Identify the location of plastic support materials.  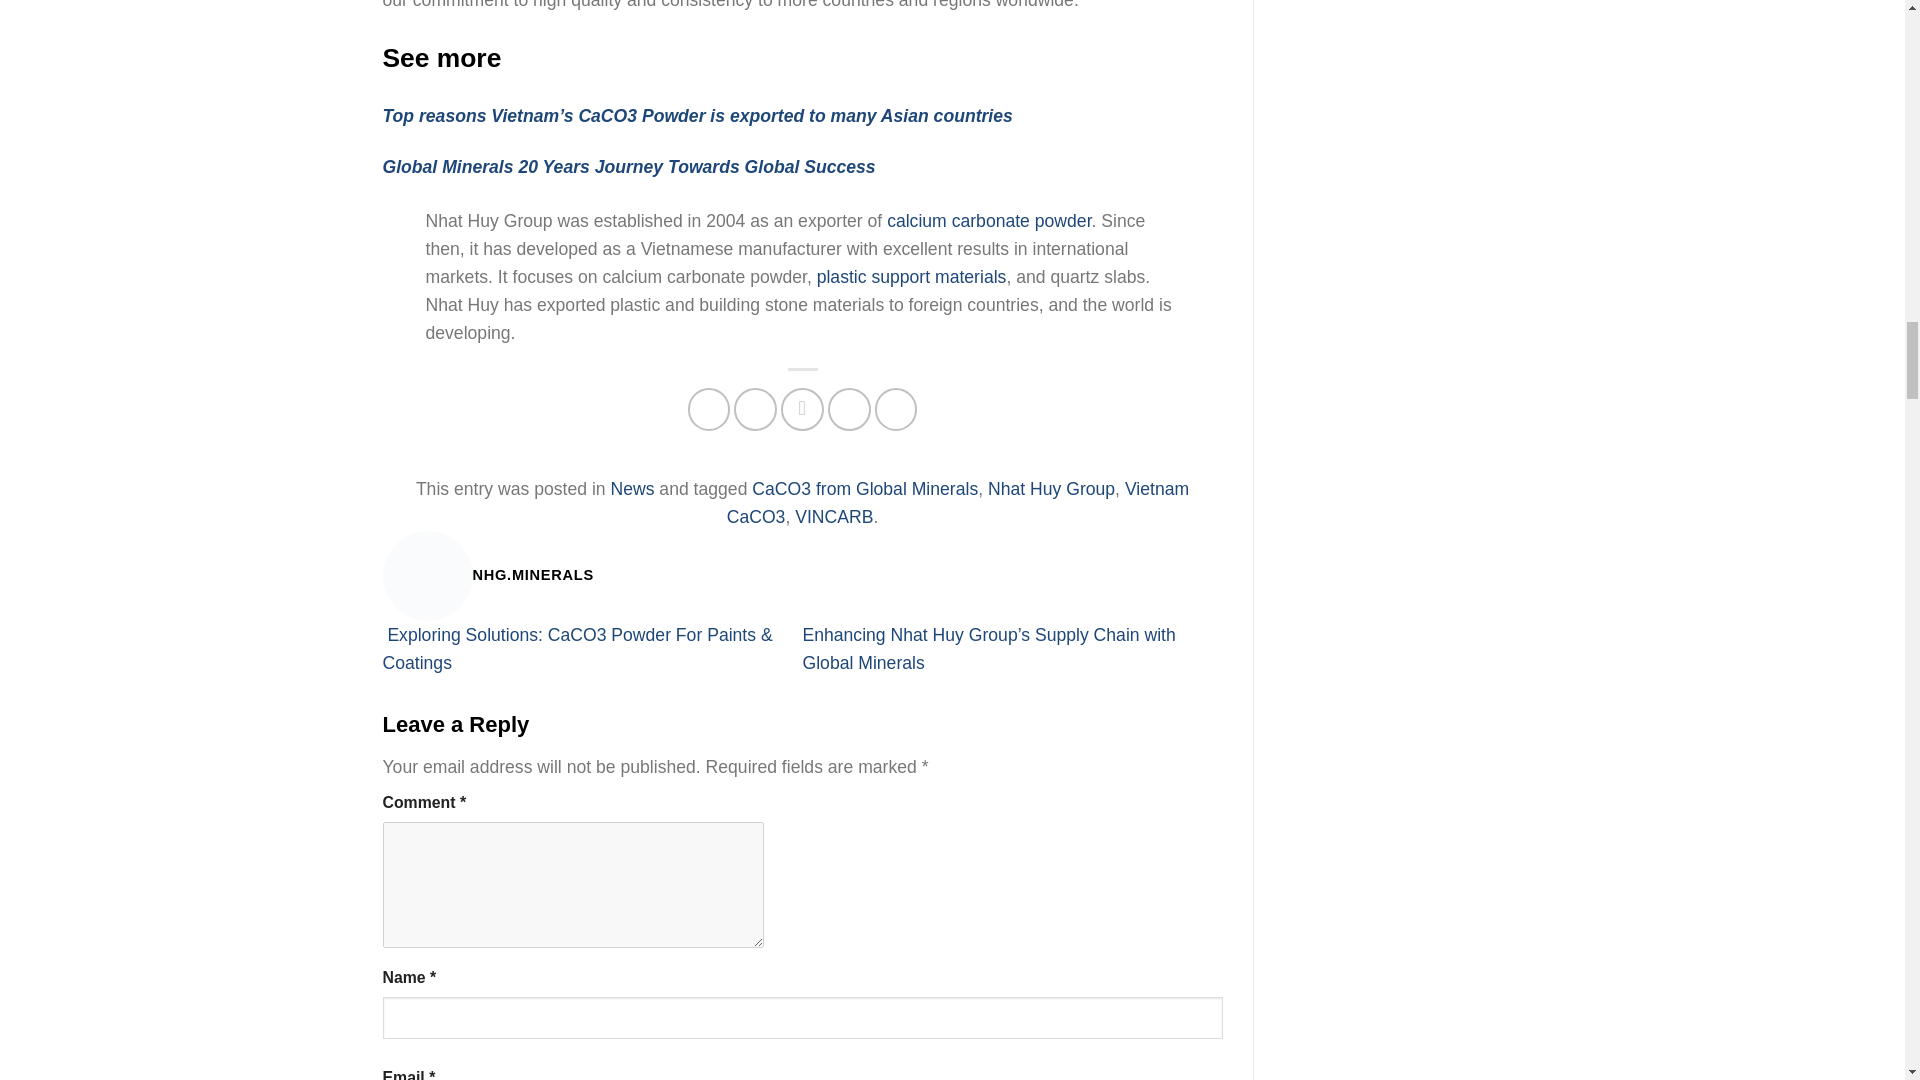
(912, 276).